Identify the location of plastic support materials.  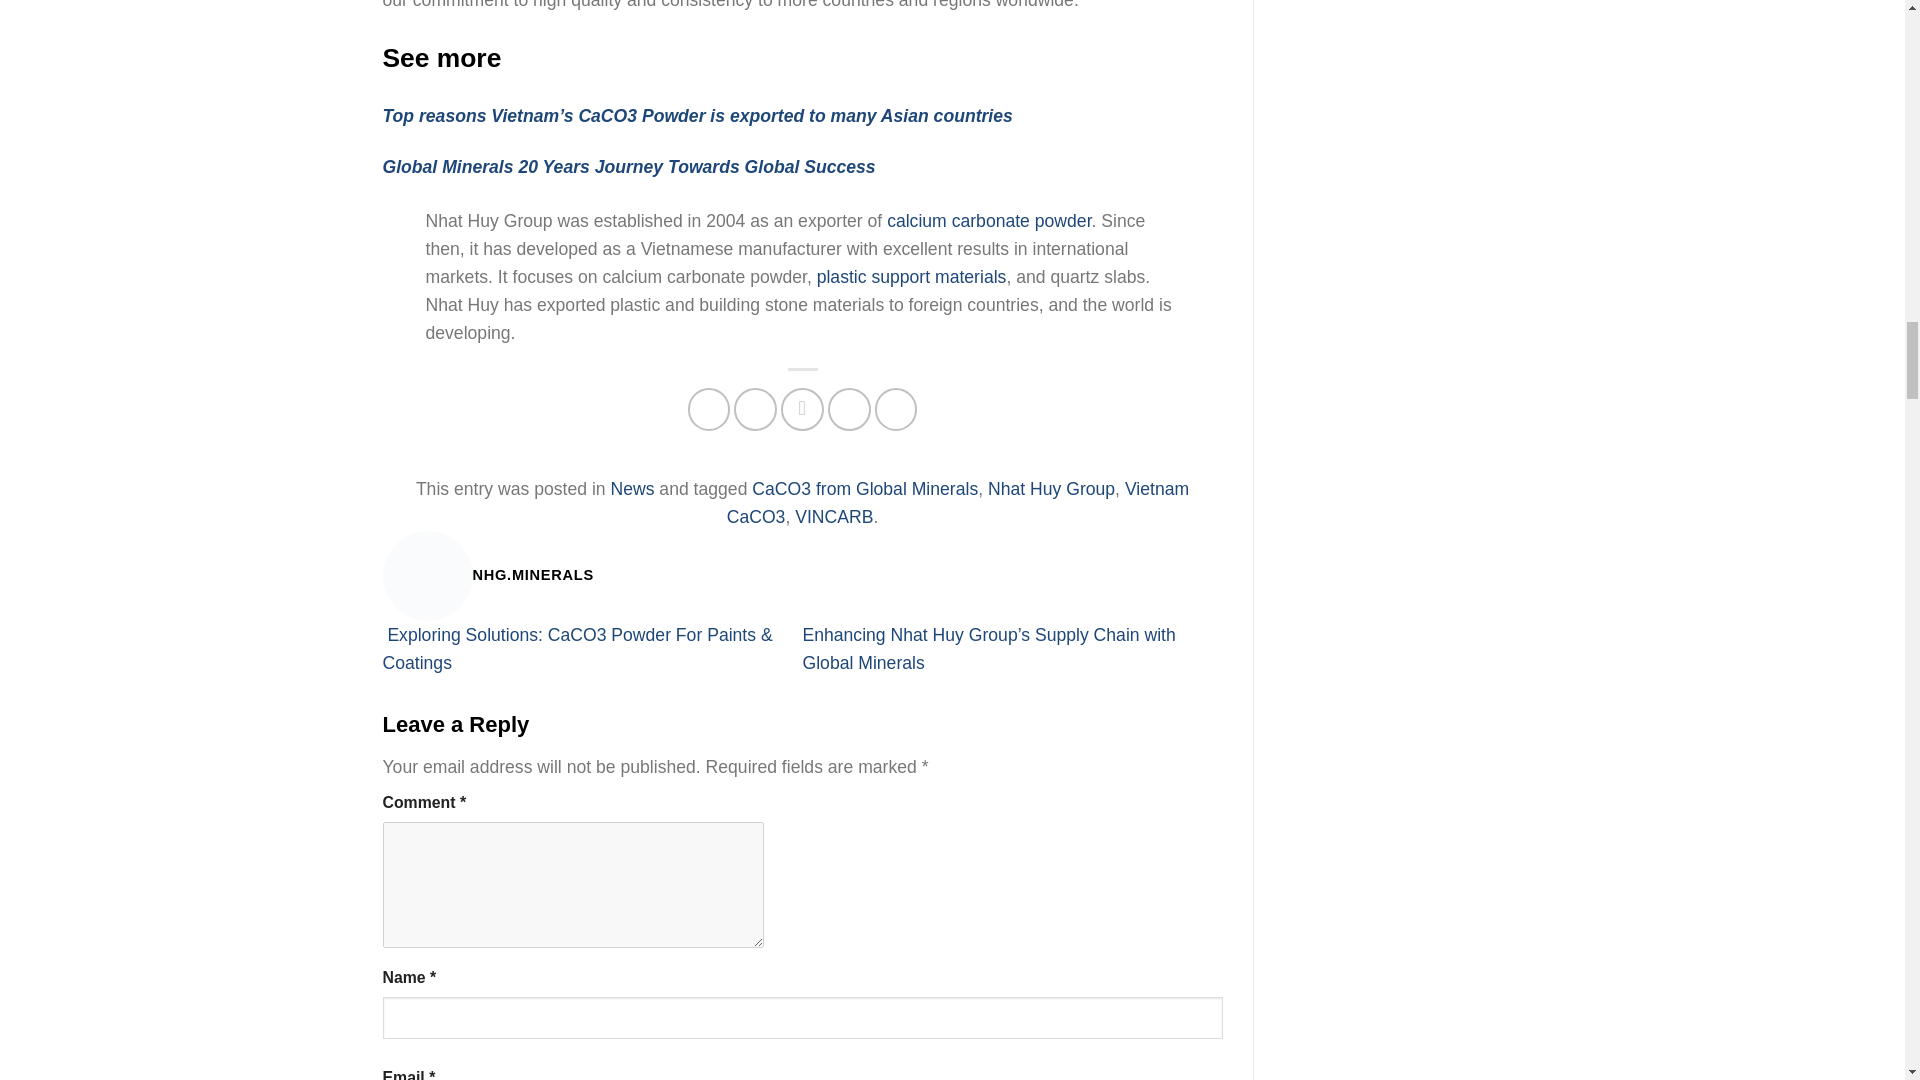
(912, 276).